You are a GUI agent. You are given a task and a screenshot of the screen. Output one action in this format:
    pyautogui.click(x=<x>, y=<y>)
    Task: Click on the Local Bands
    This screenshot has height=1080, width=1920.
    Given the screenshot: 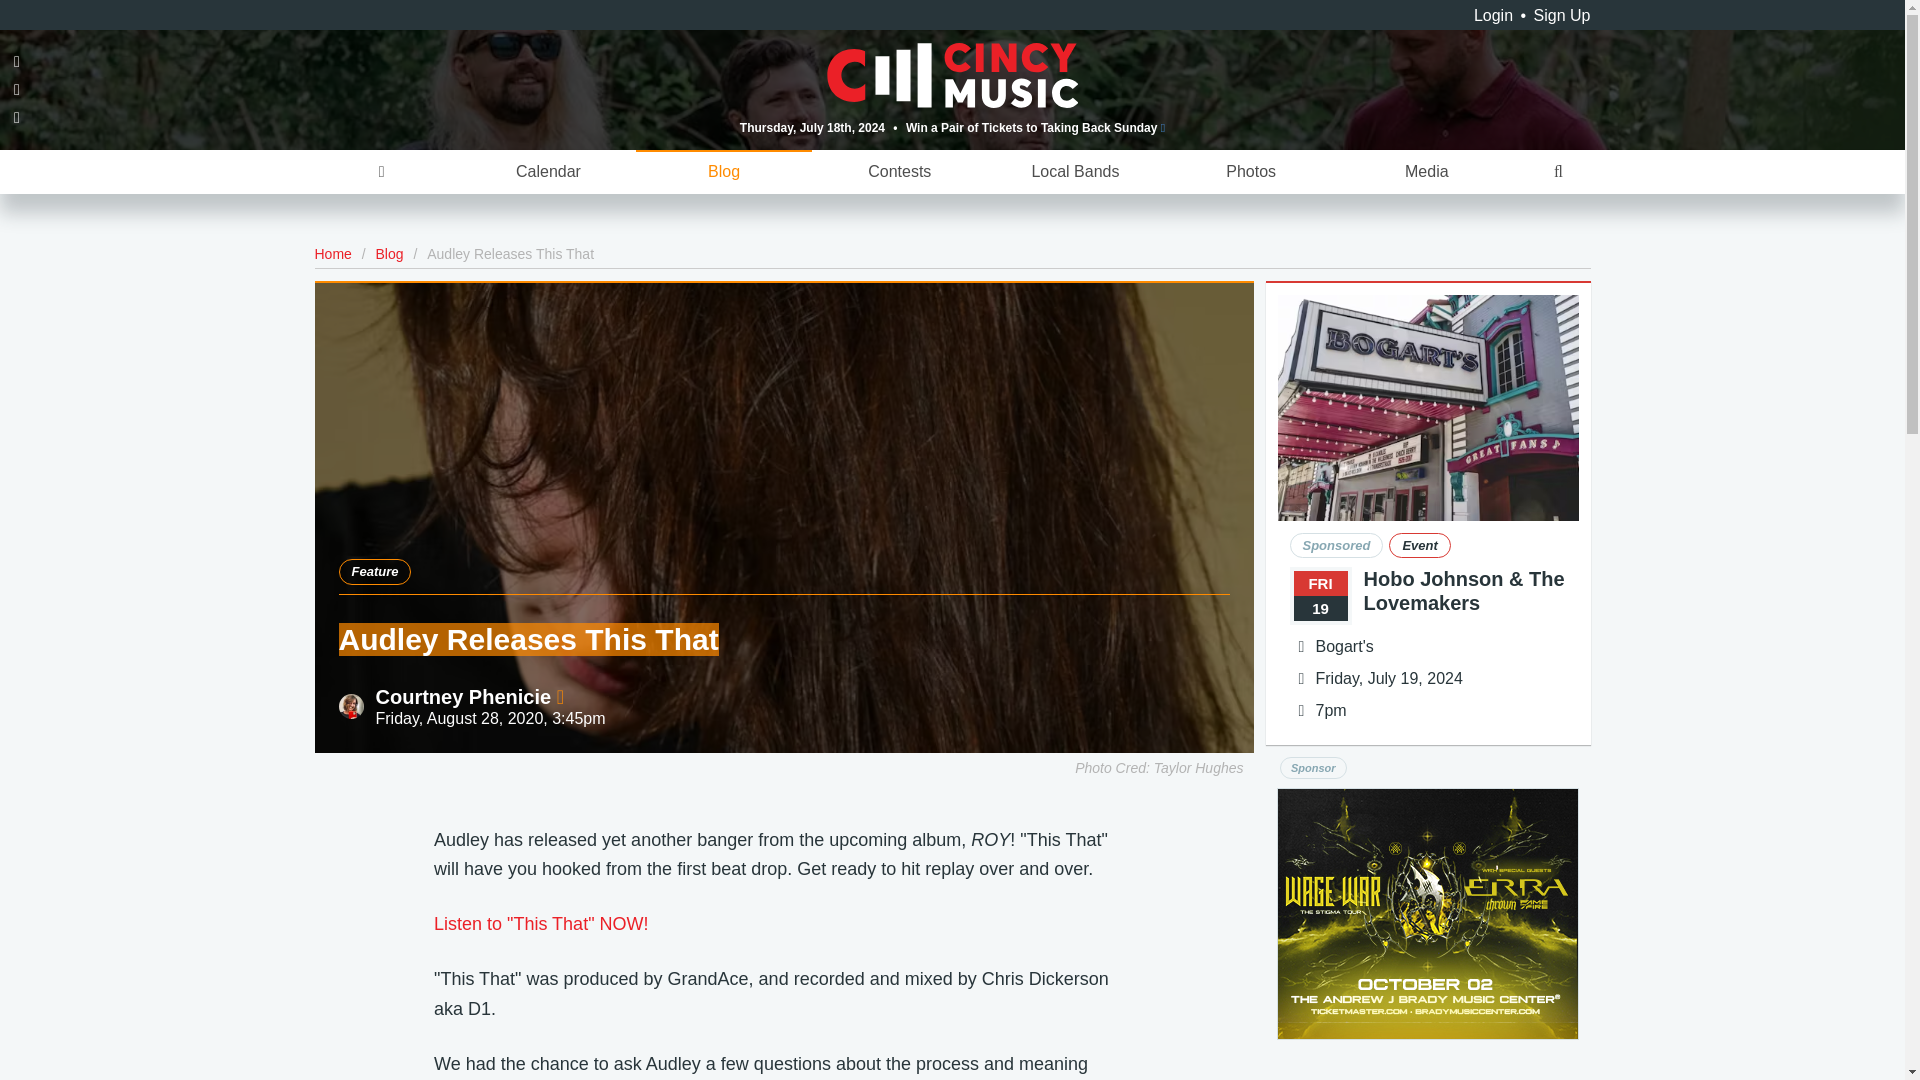 What is the action you would take?
    pyautogui.click(x=1076, y=172)
    